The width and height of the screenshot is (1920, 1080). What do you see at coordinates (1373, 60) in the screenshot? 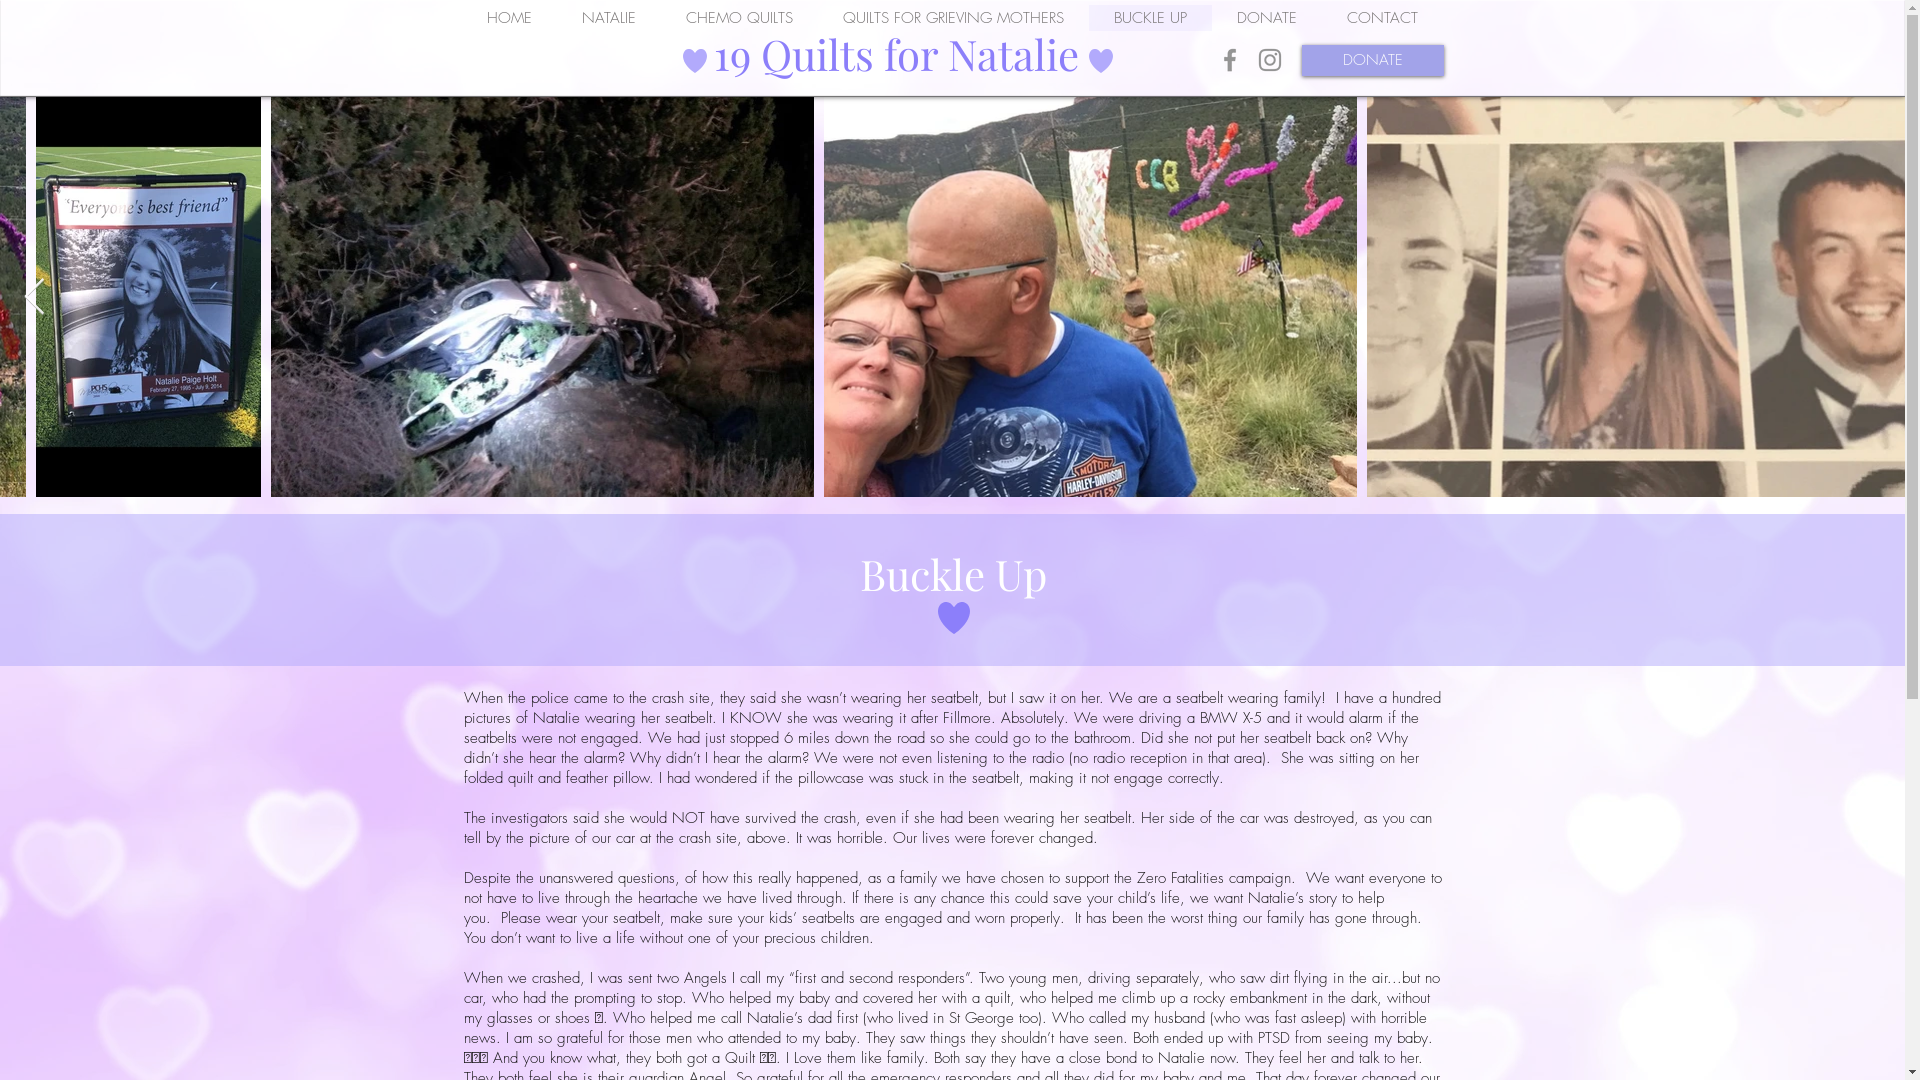
I see `DONATE` at bounding box center [1373, 60].